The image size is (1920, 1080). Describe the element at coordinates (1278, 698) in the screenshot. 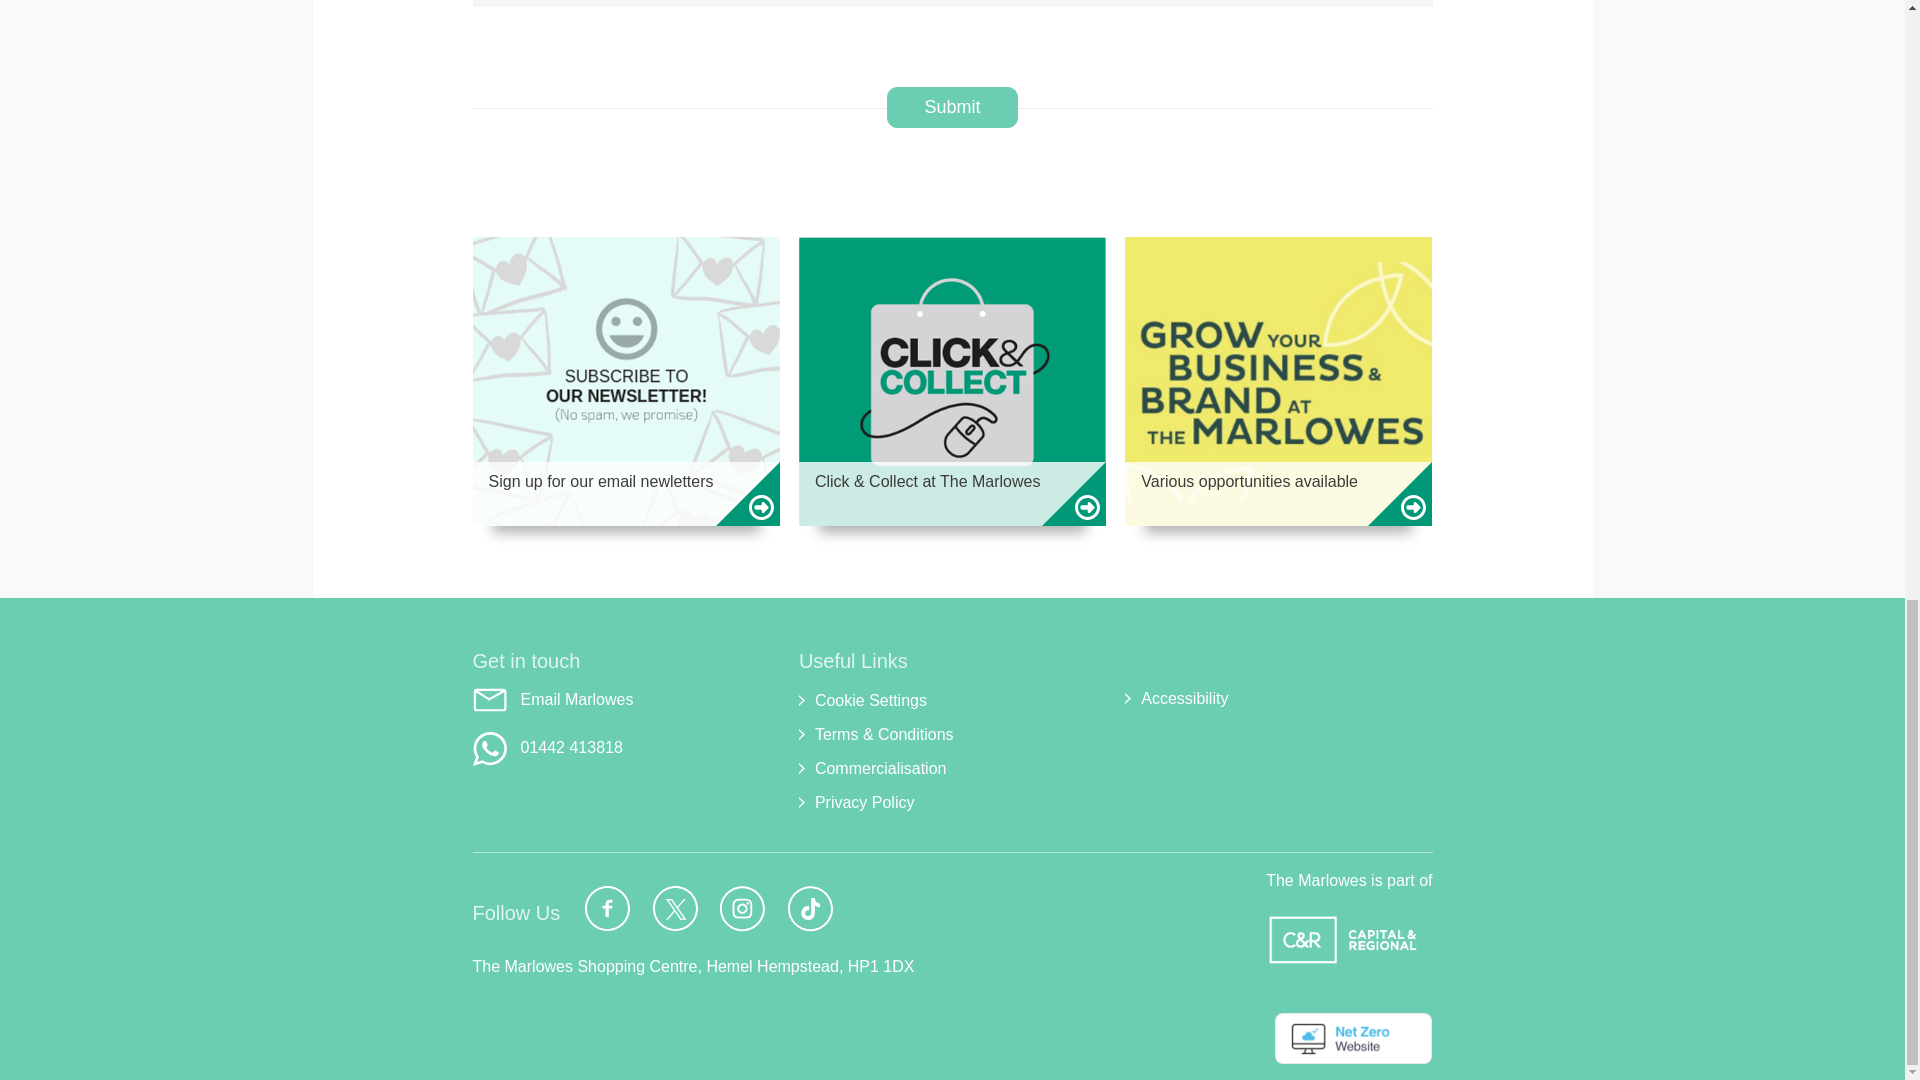

I see `Accessibility` at that location.